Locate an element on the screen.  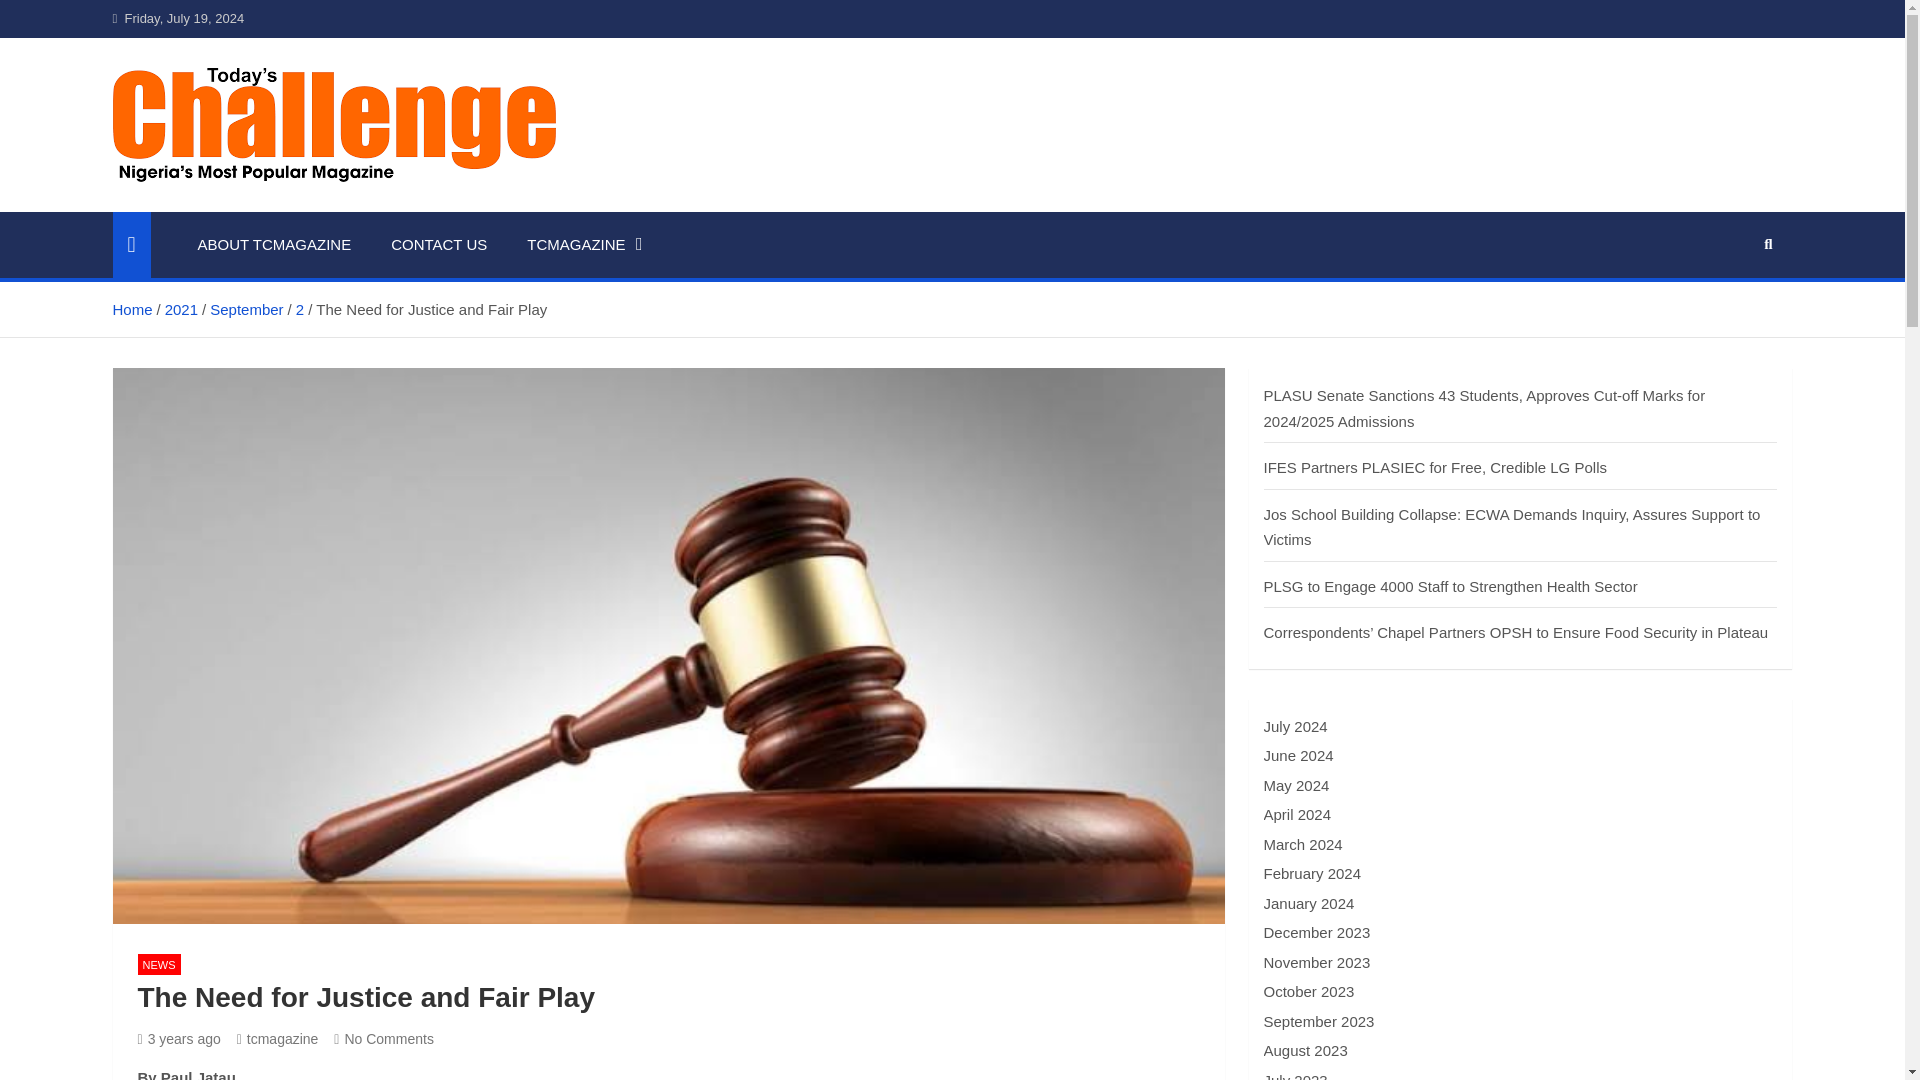
No Comments is located at coordinates (384, 1038).